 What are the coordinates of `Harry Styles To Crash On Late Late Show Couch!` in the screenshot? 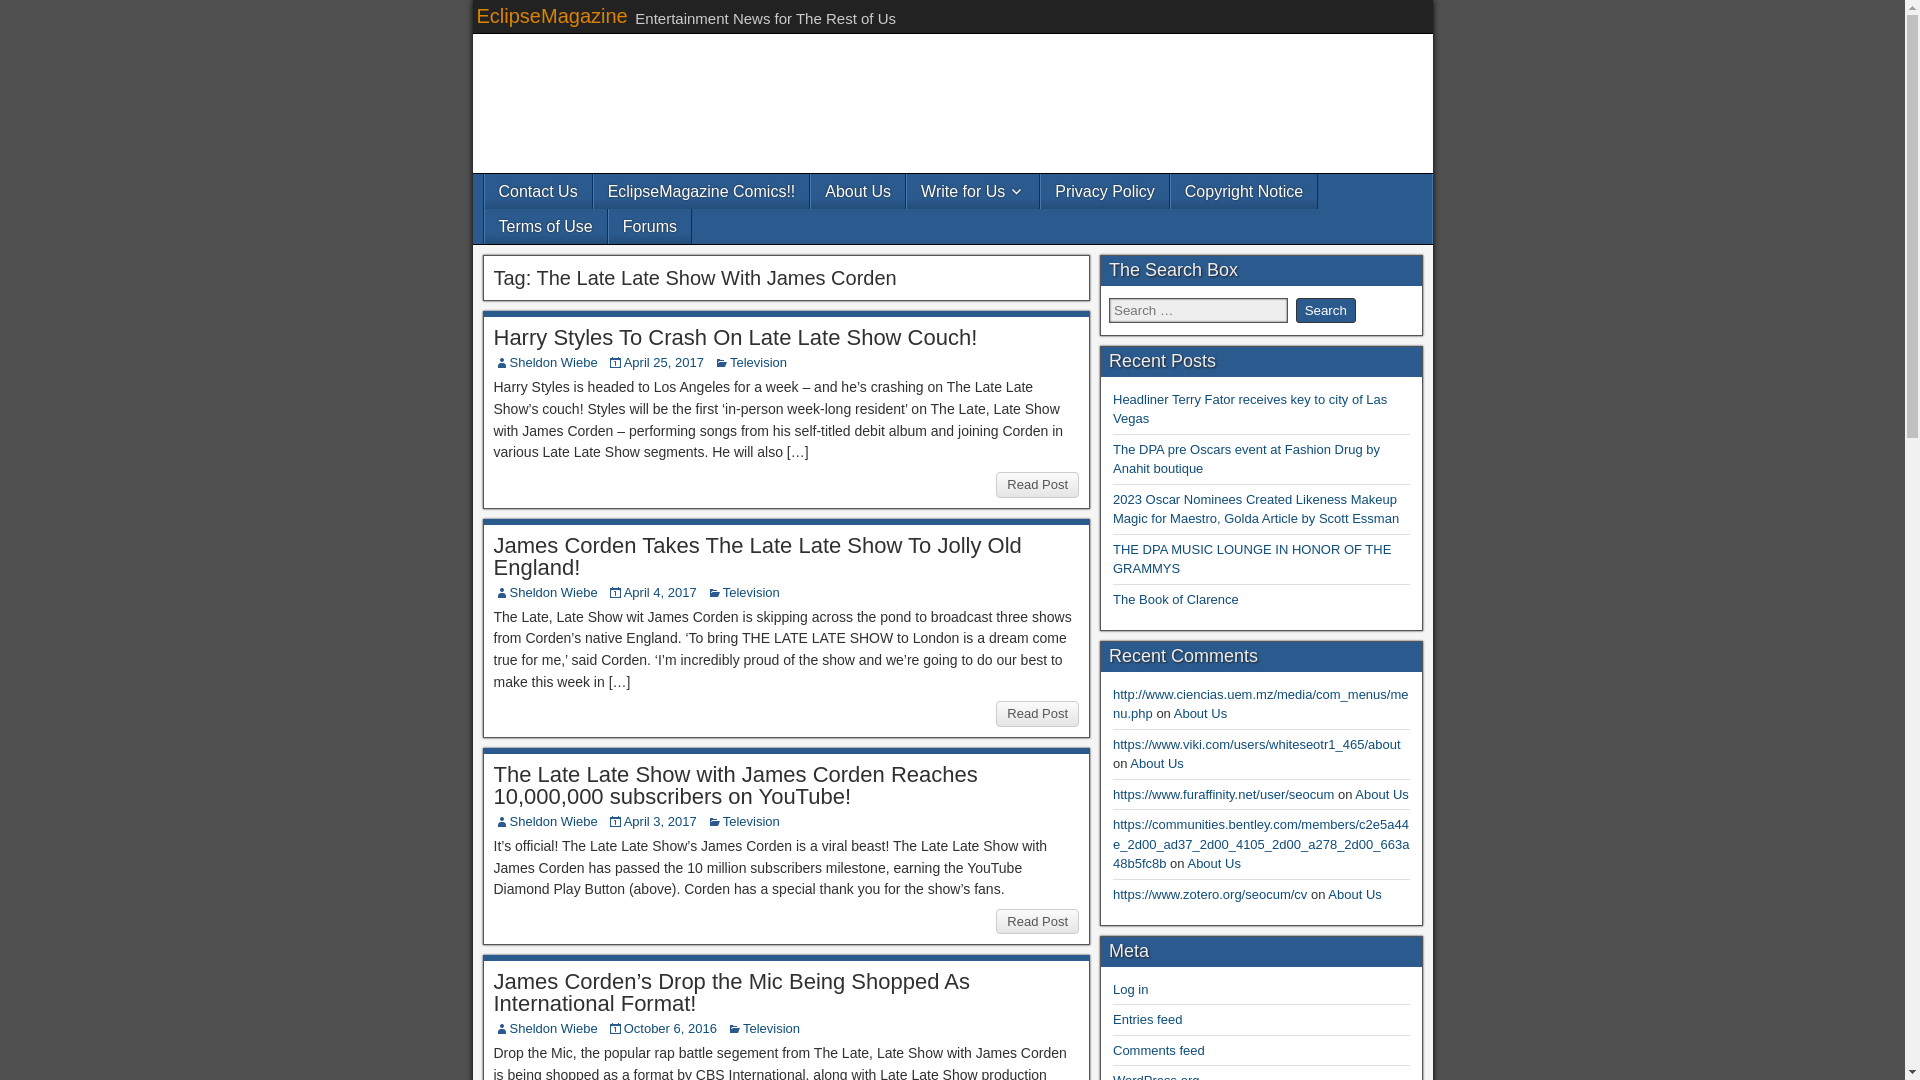 It's located at (735, 337).